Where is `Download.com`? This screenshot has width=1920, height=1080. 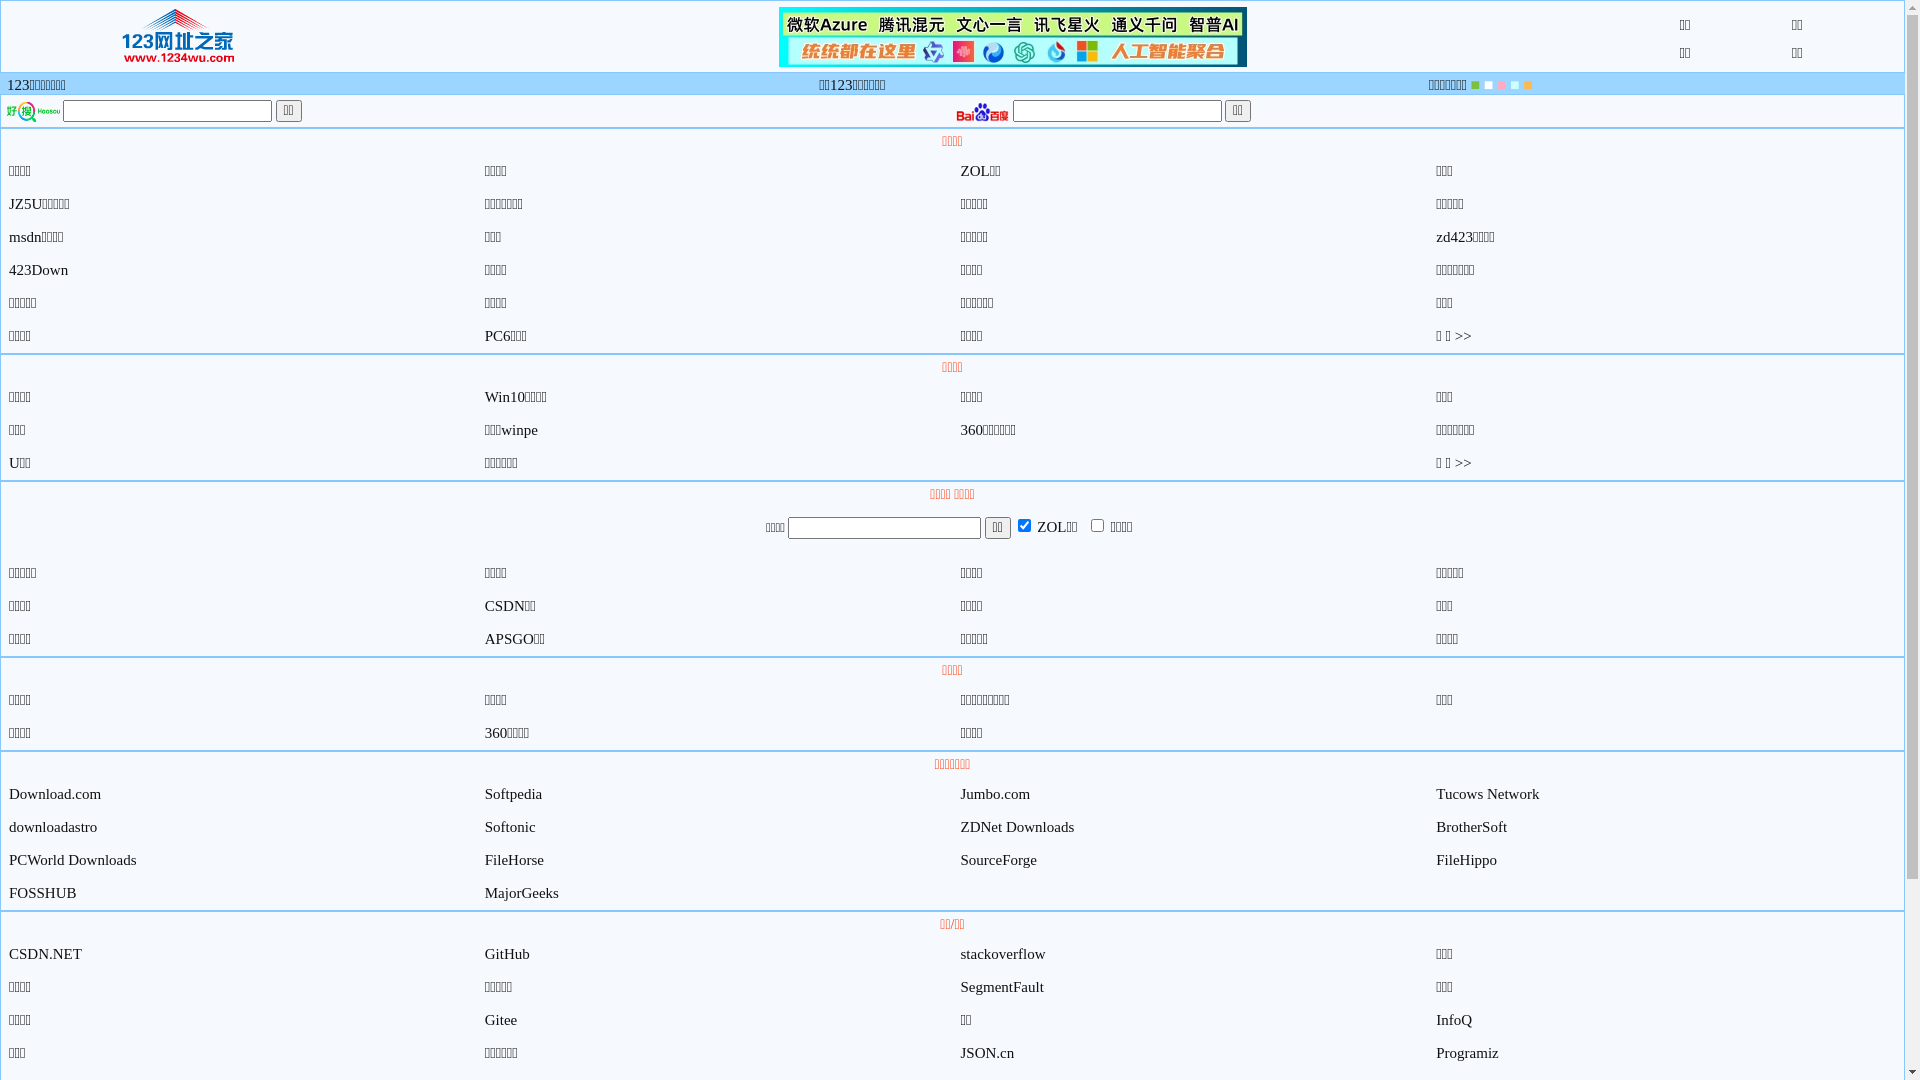 Download.com is located at coordinates (55, 794).